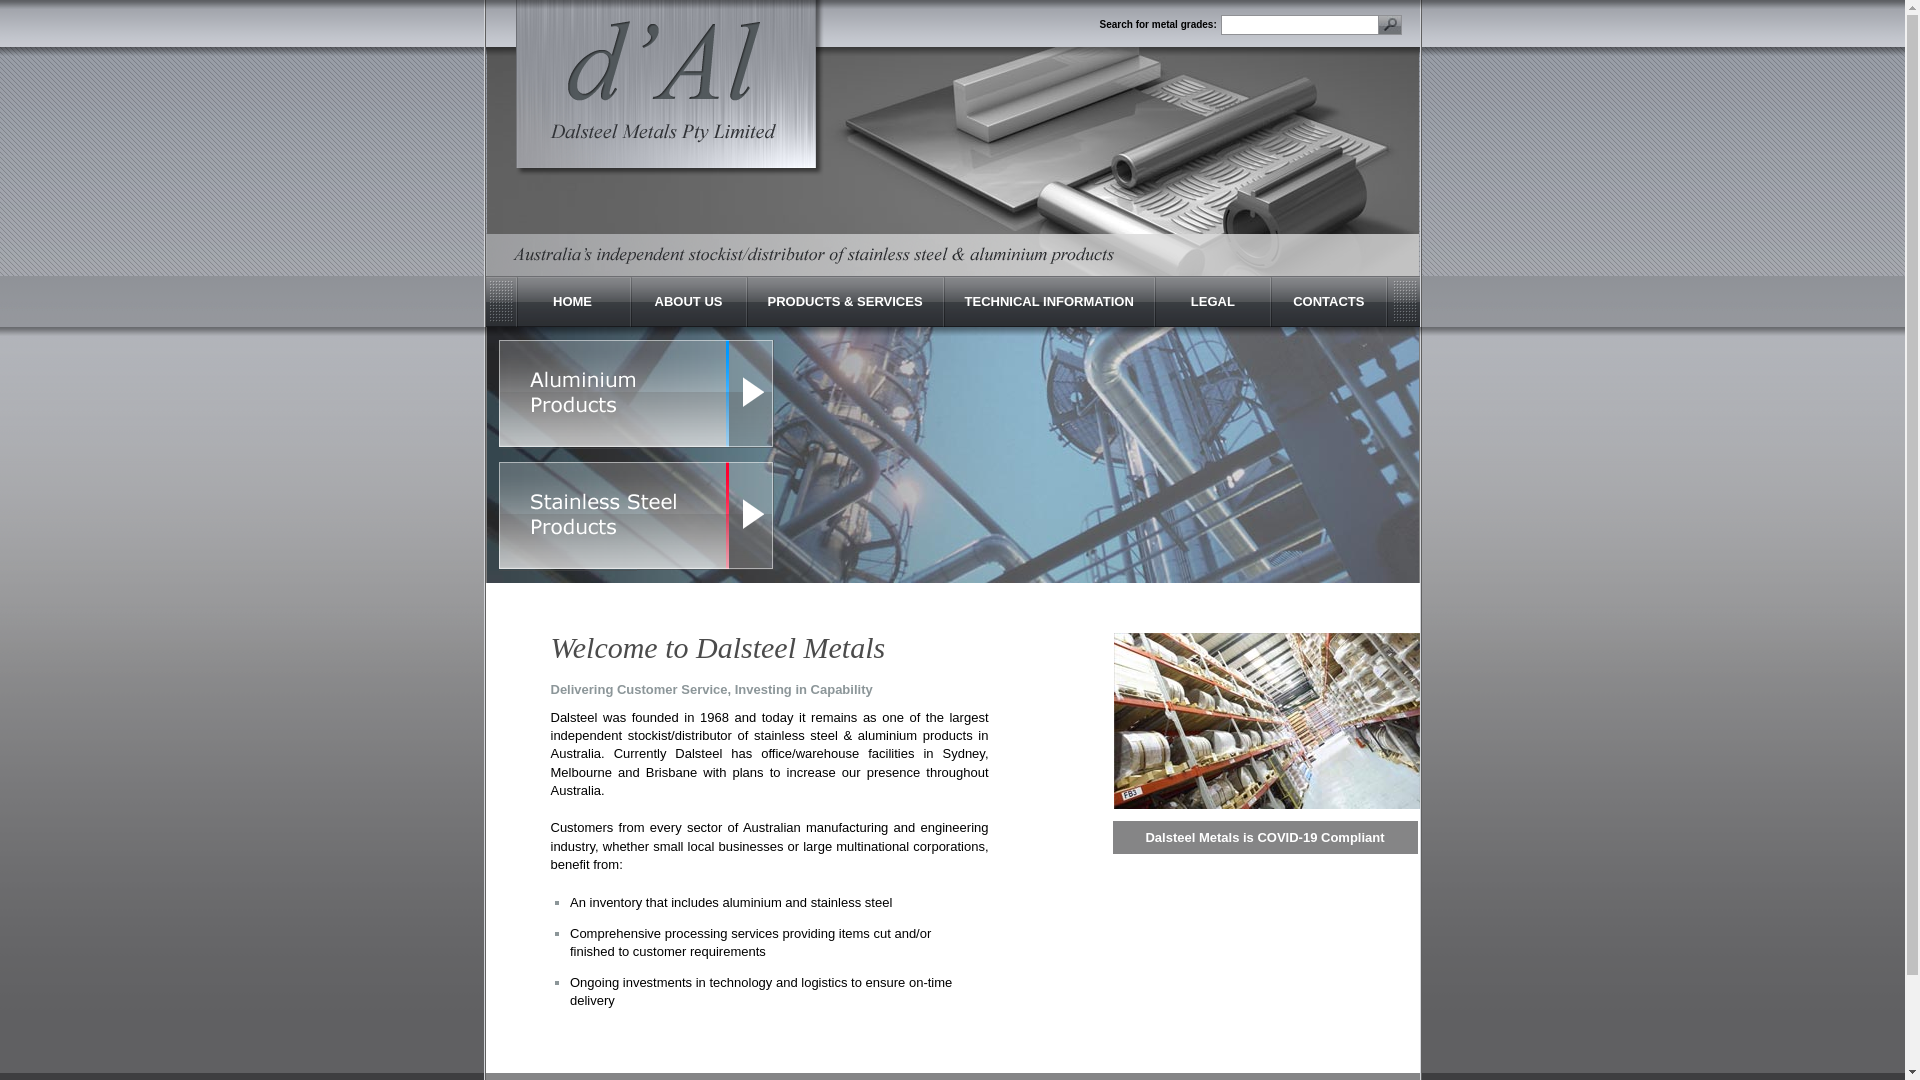 The image size is (1920, 1080). I want to click on LEGAL, so click(1214, 302).